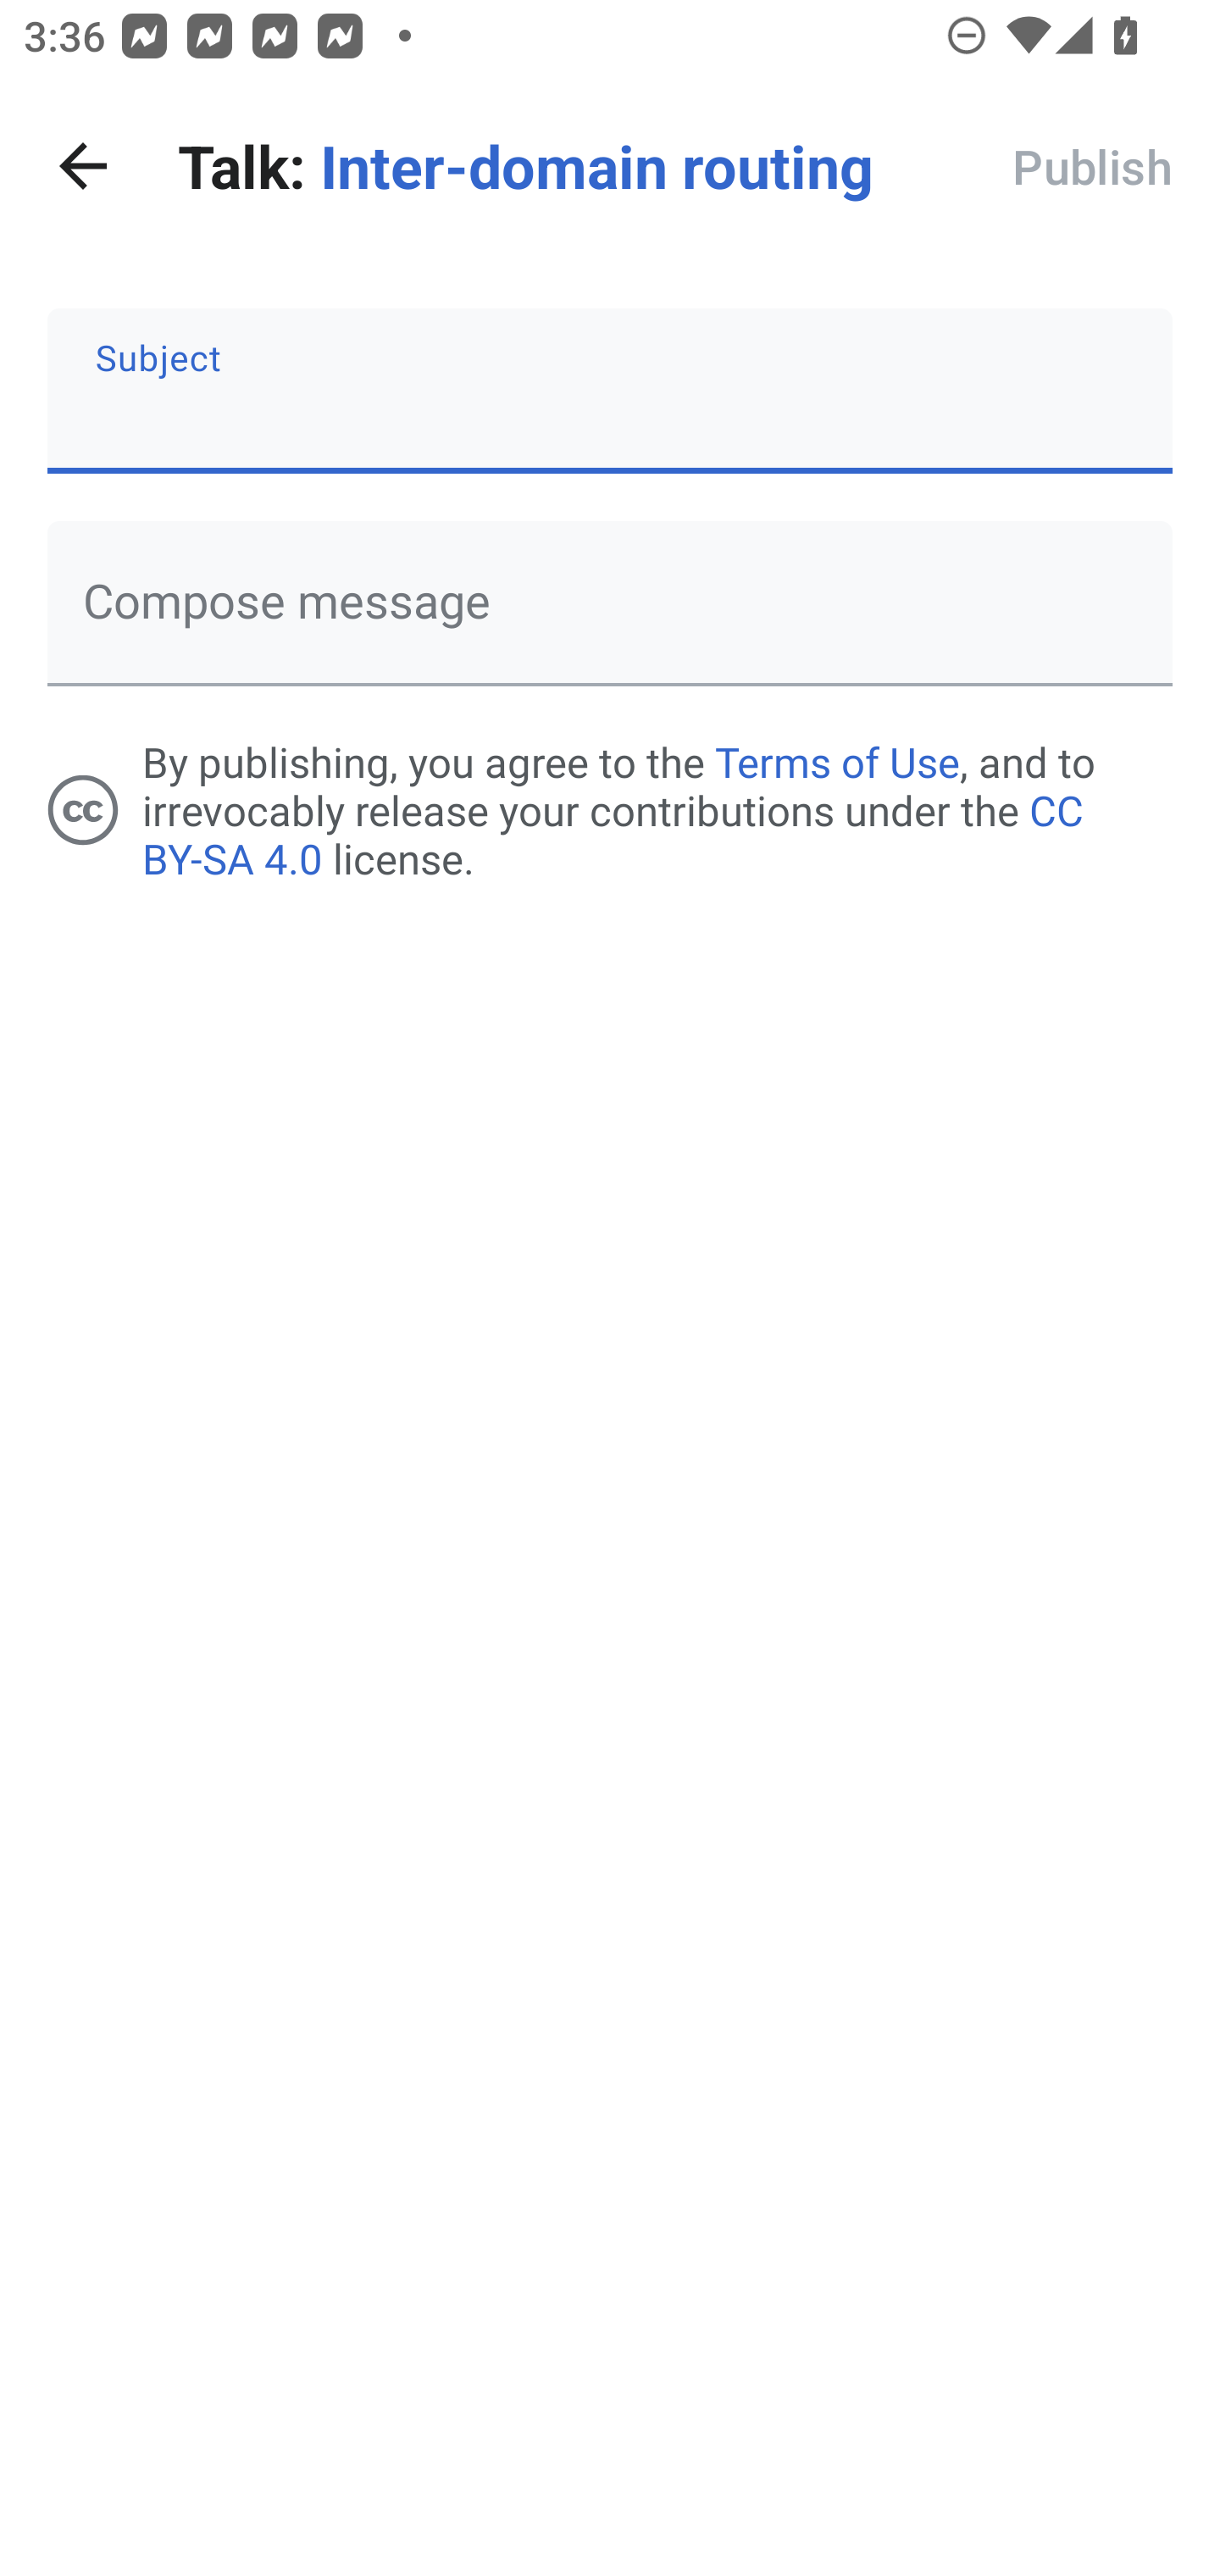 The image size is (1220, 2576). I want to click on Publish Talk: Inter-domain routing, so click(1093, 166).